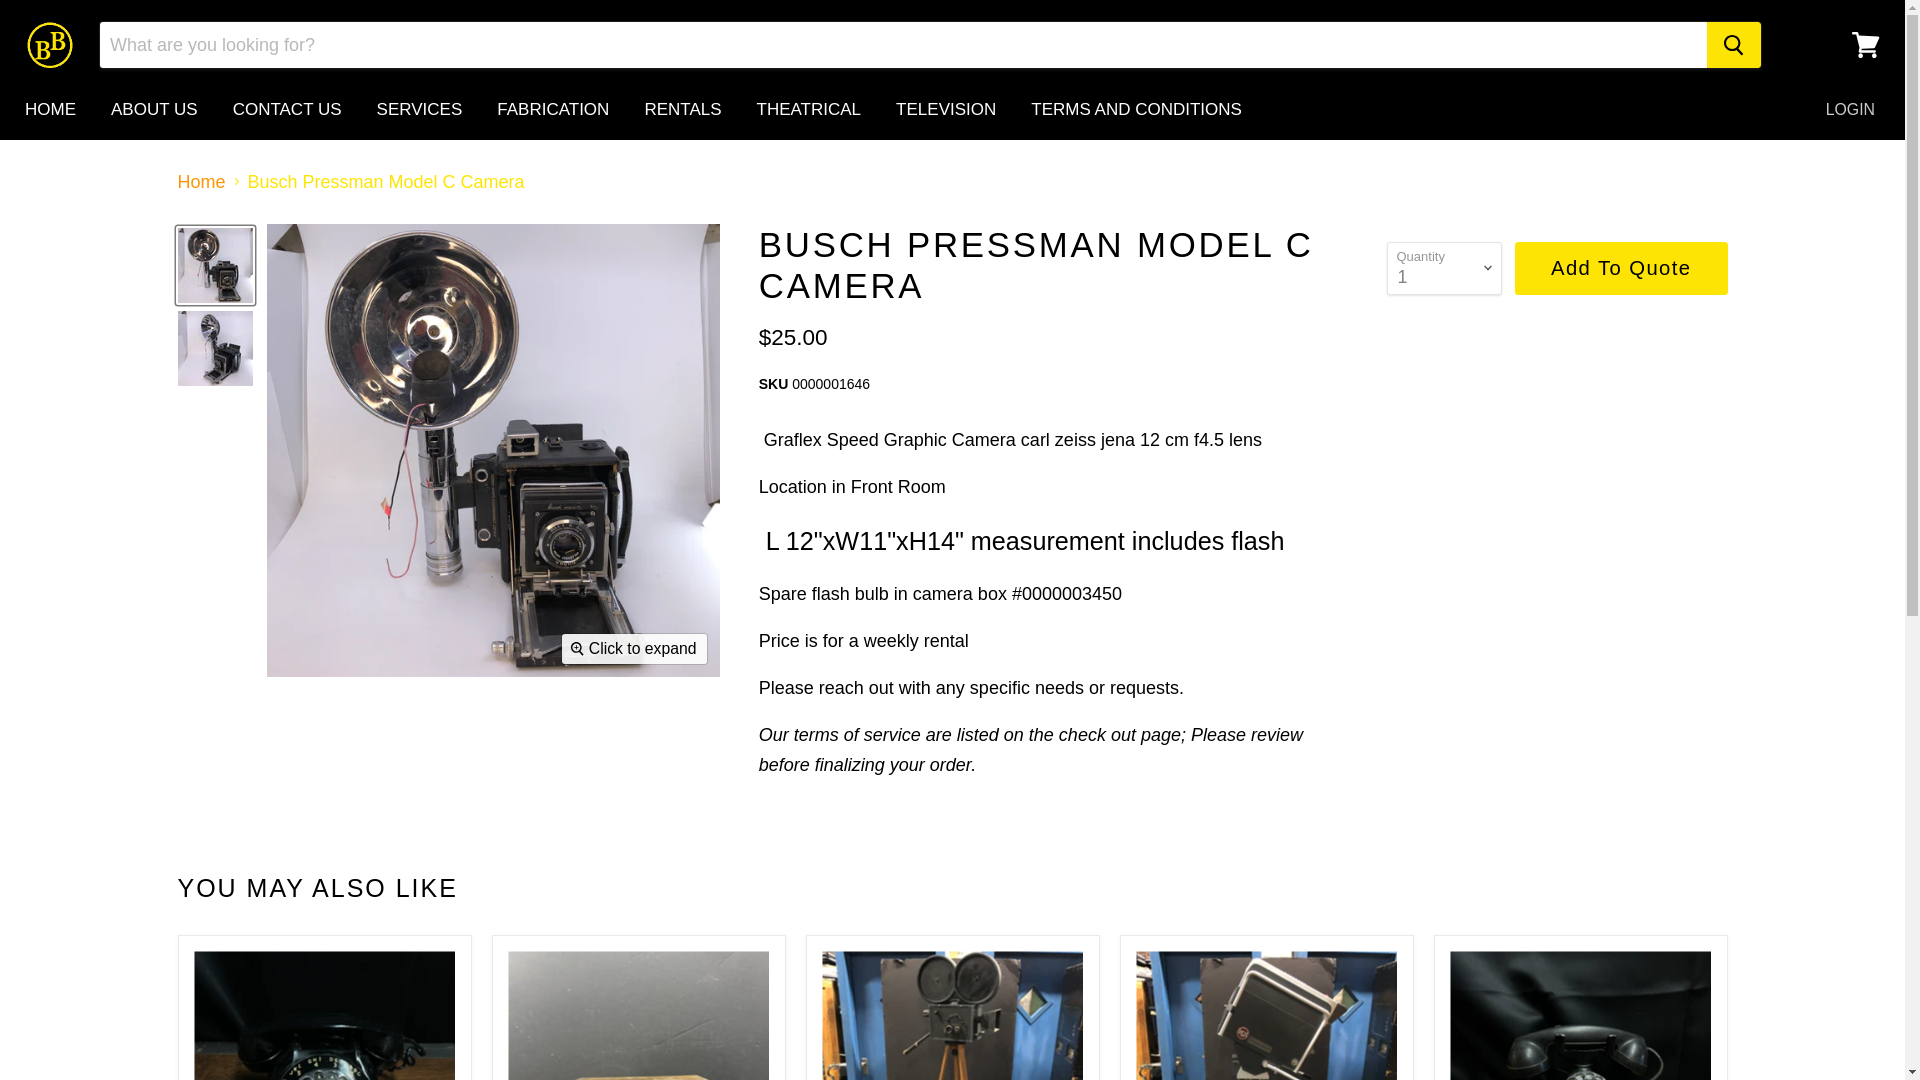  Describe the element at coordinates (154, 109) in the screenshot. I see `ABOUT US` at that location.